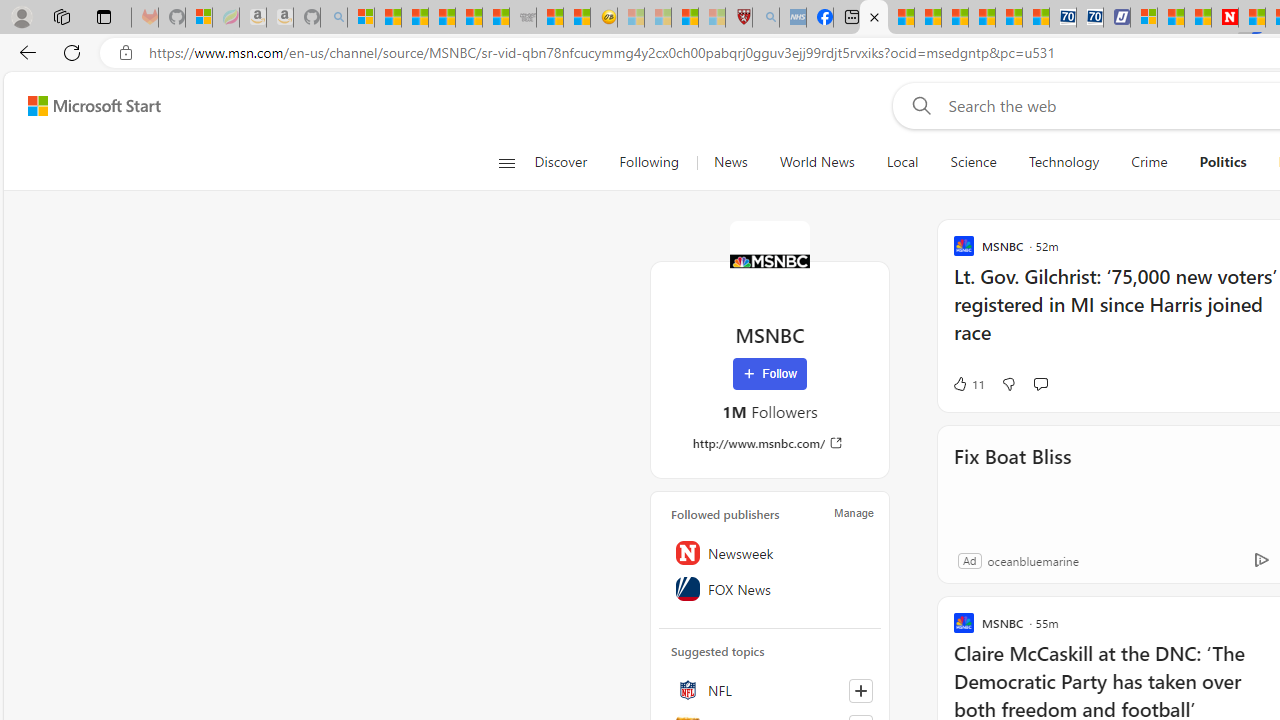  Describe the element at coordinates (770, 552) in the screenshot. I see `Newsweek` at that location.